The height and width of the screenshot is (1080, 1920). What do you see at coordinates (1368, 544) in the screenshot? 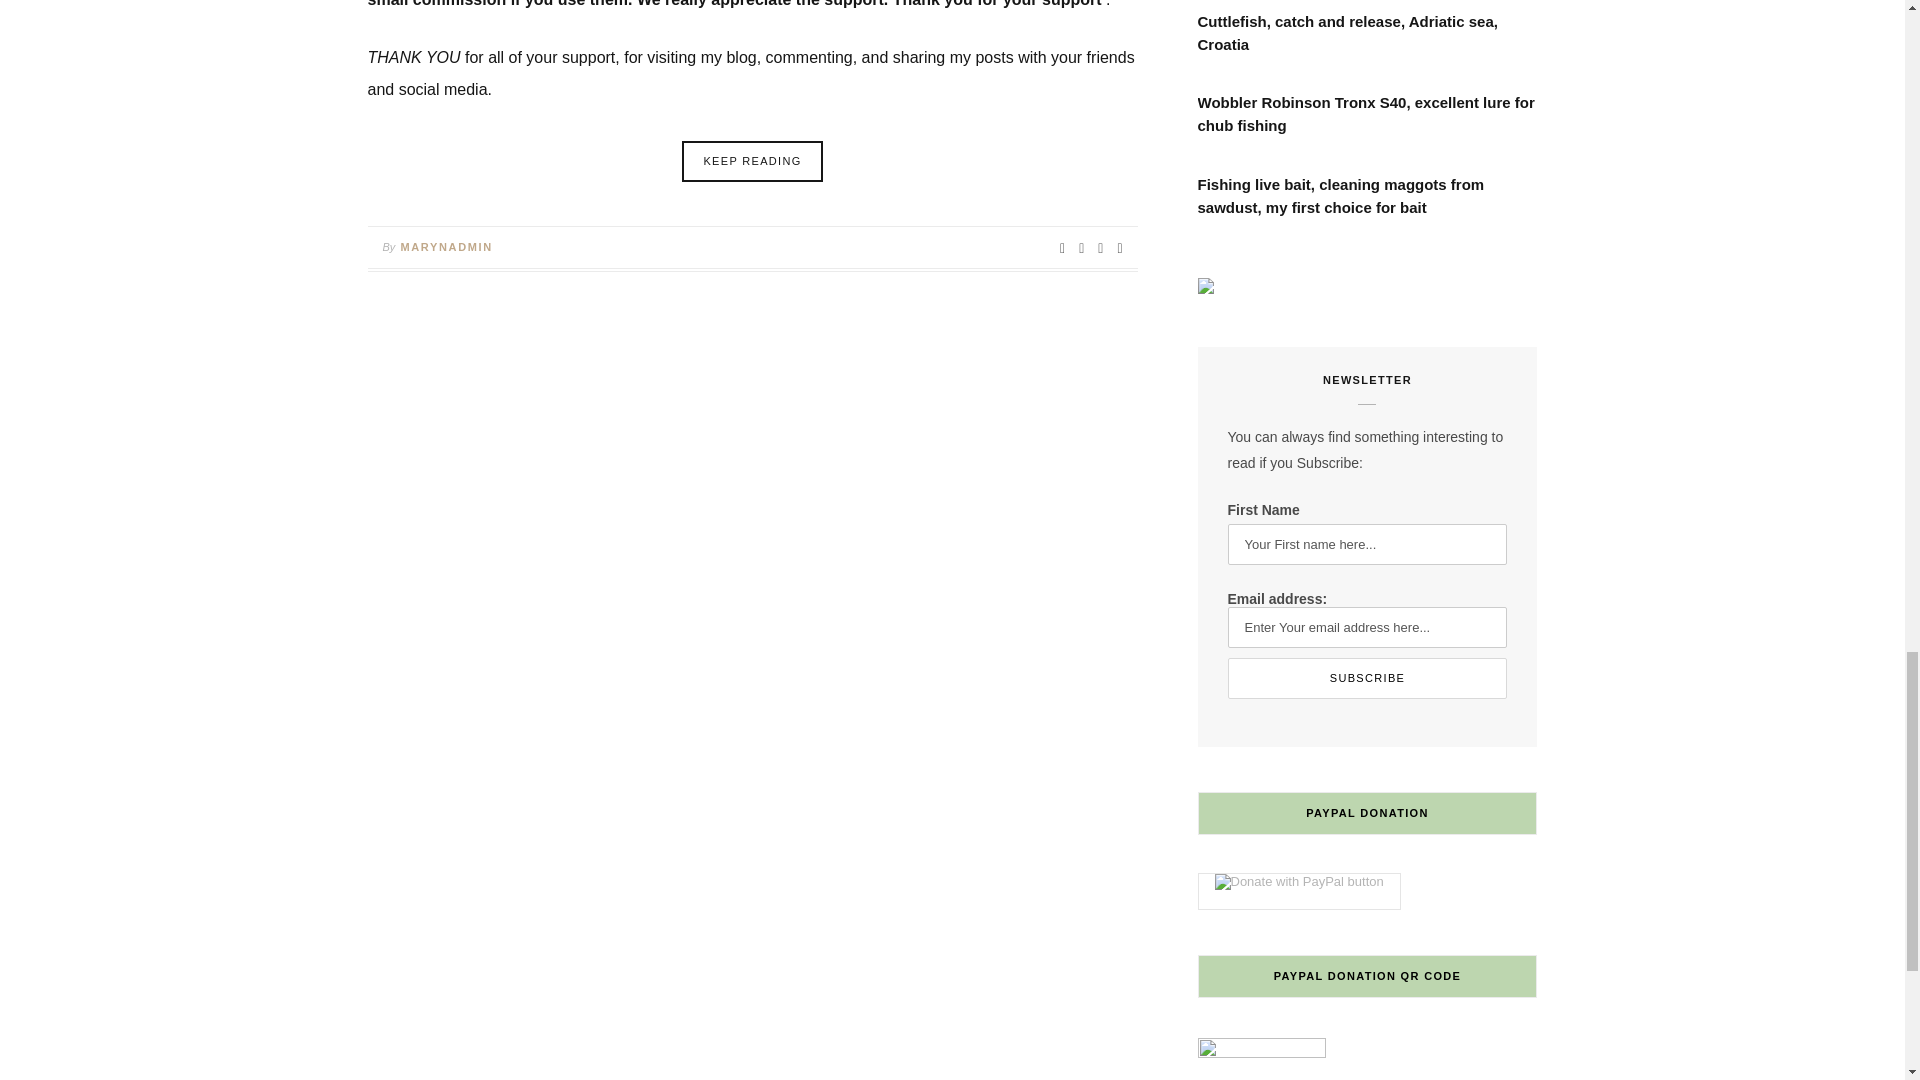
I see `Your First name here...` at bounding box center [1368, 544].